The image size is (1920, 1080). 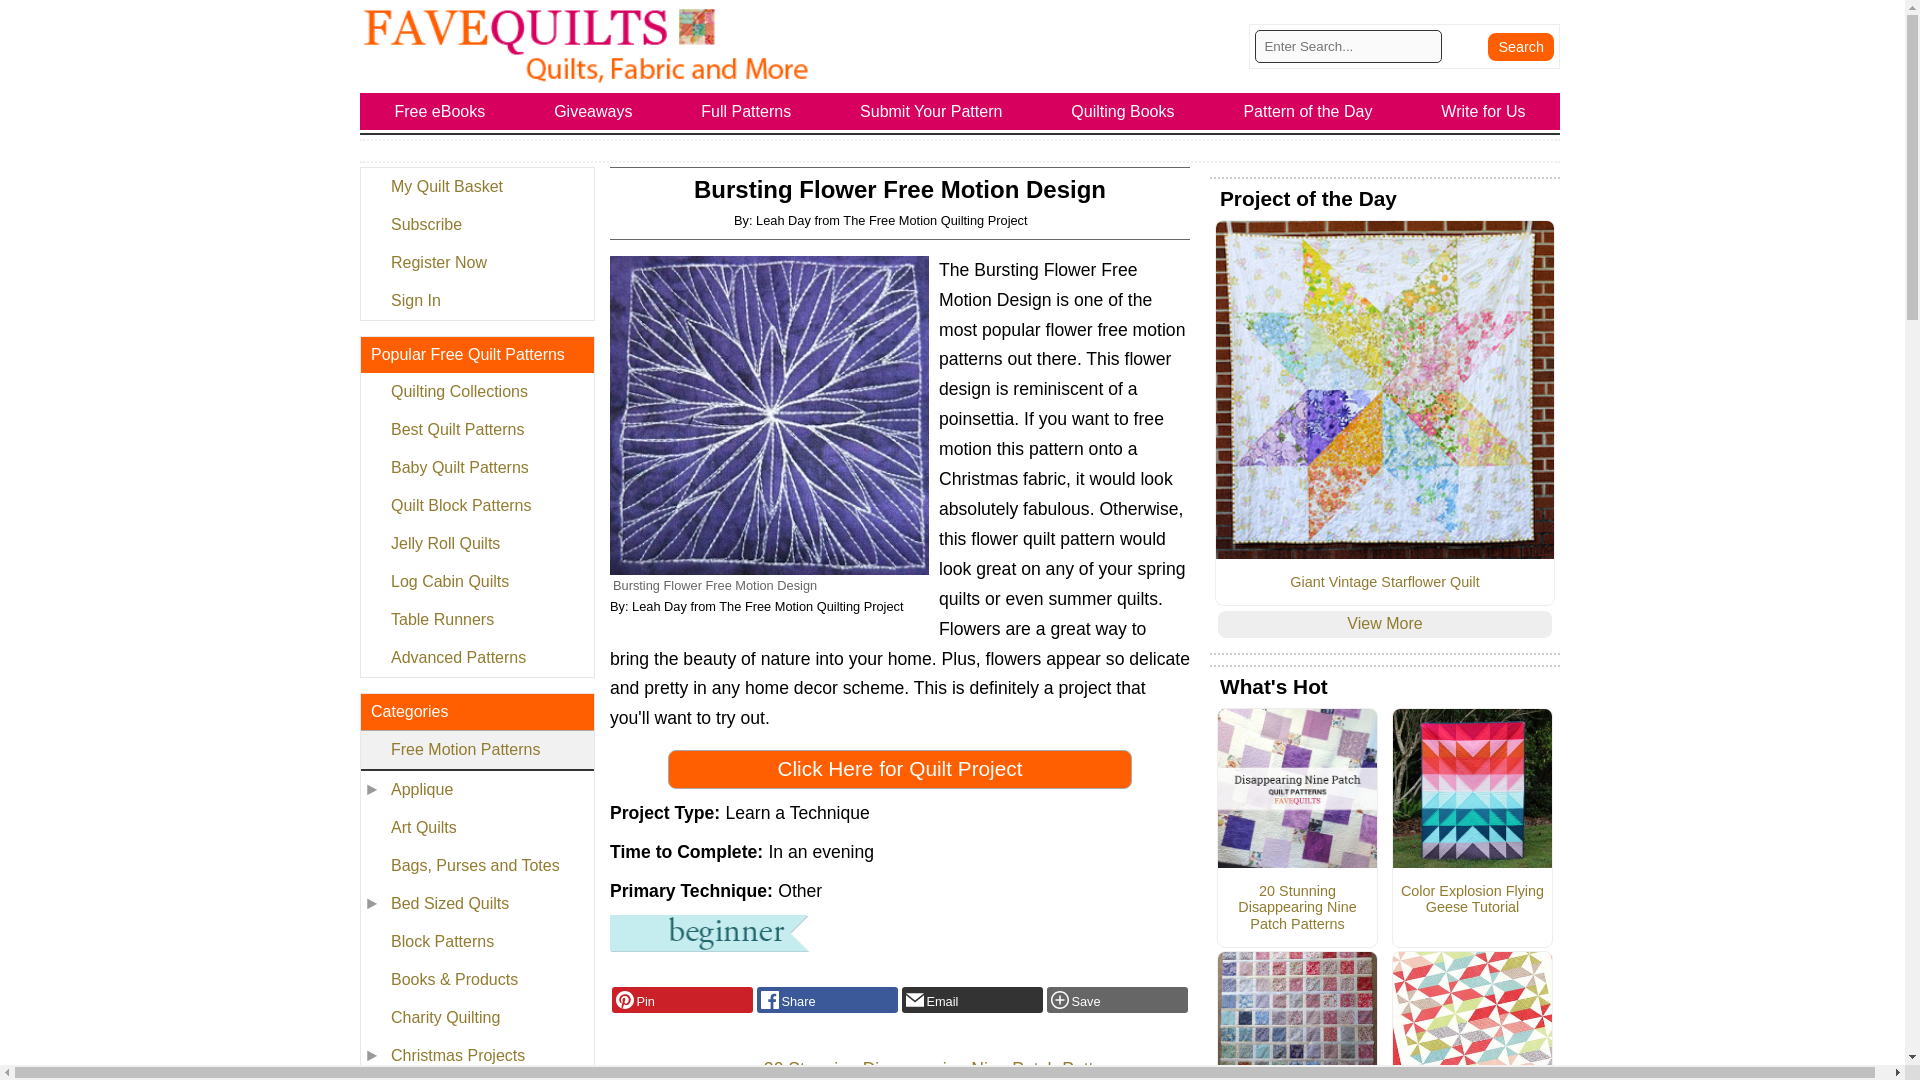 What do you see at coordinates (1117, 1000) in the screenshot?
I see `Add` at bounding box center [1117, 1000].